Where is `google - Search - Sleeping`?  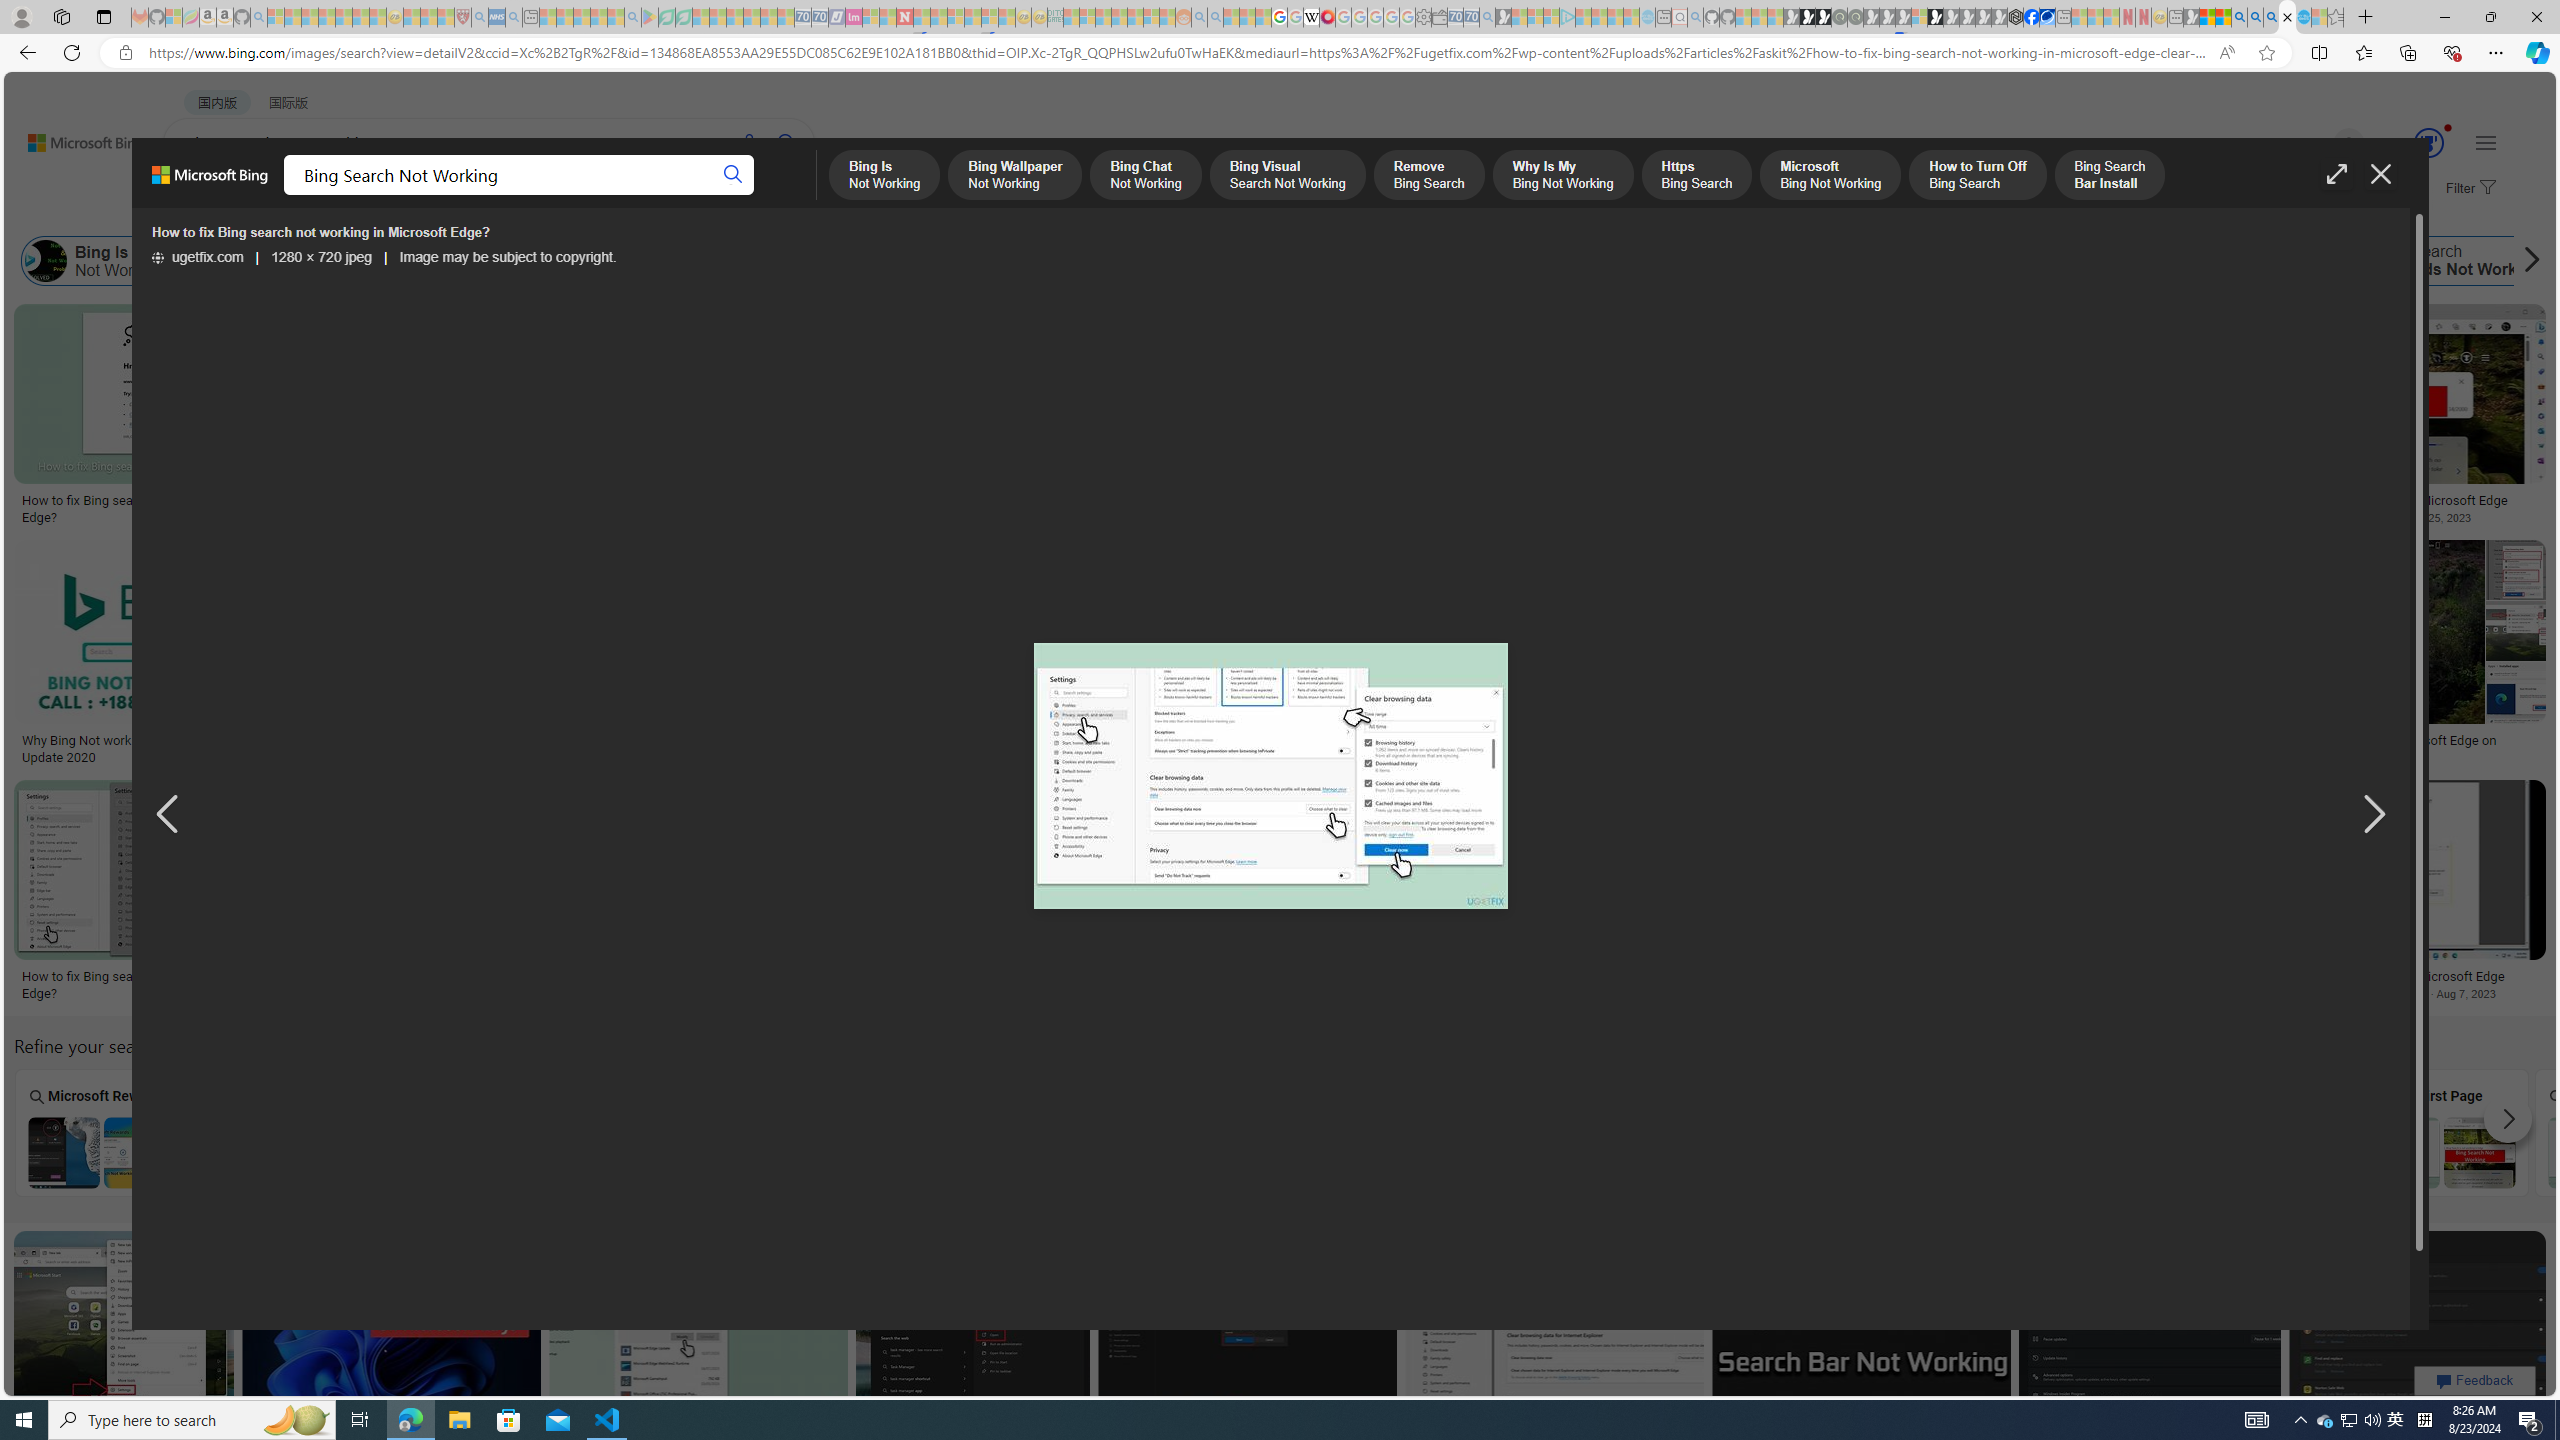
google - Search - Sleeping is located at coordinates (633, 17).